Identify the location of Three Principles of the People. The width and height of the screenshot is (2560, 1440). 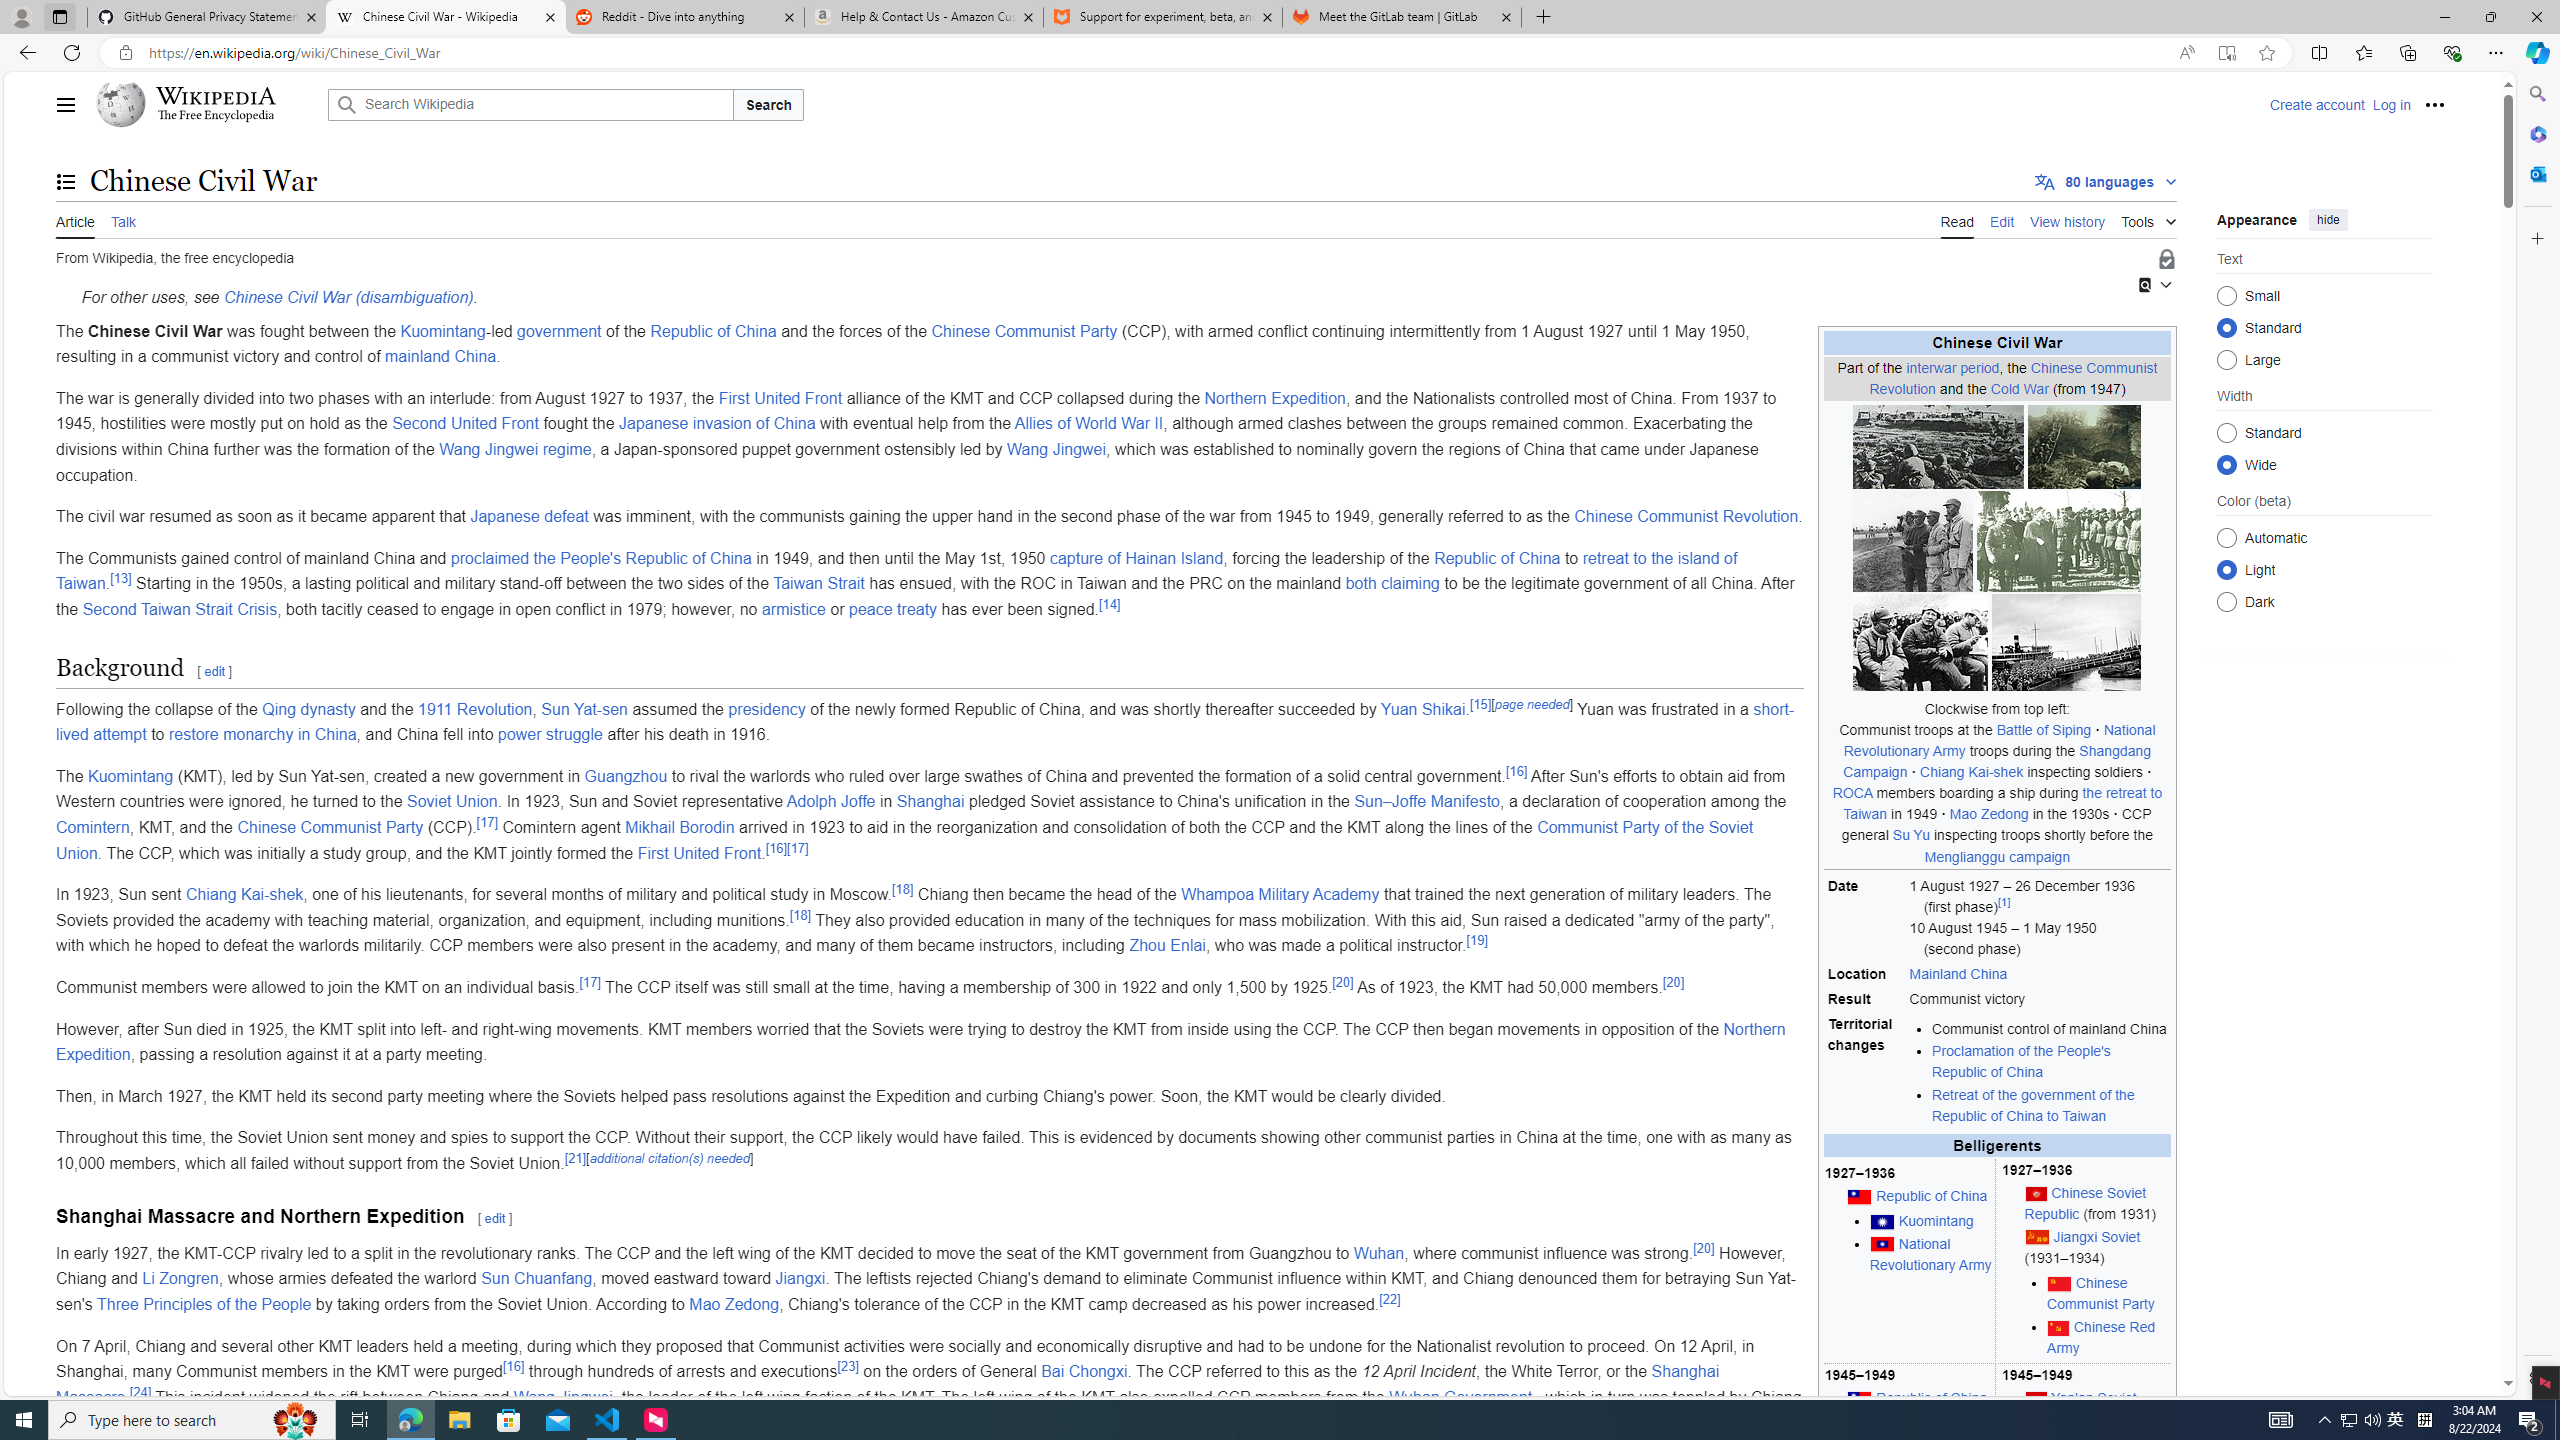
(204, 1304).